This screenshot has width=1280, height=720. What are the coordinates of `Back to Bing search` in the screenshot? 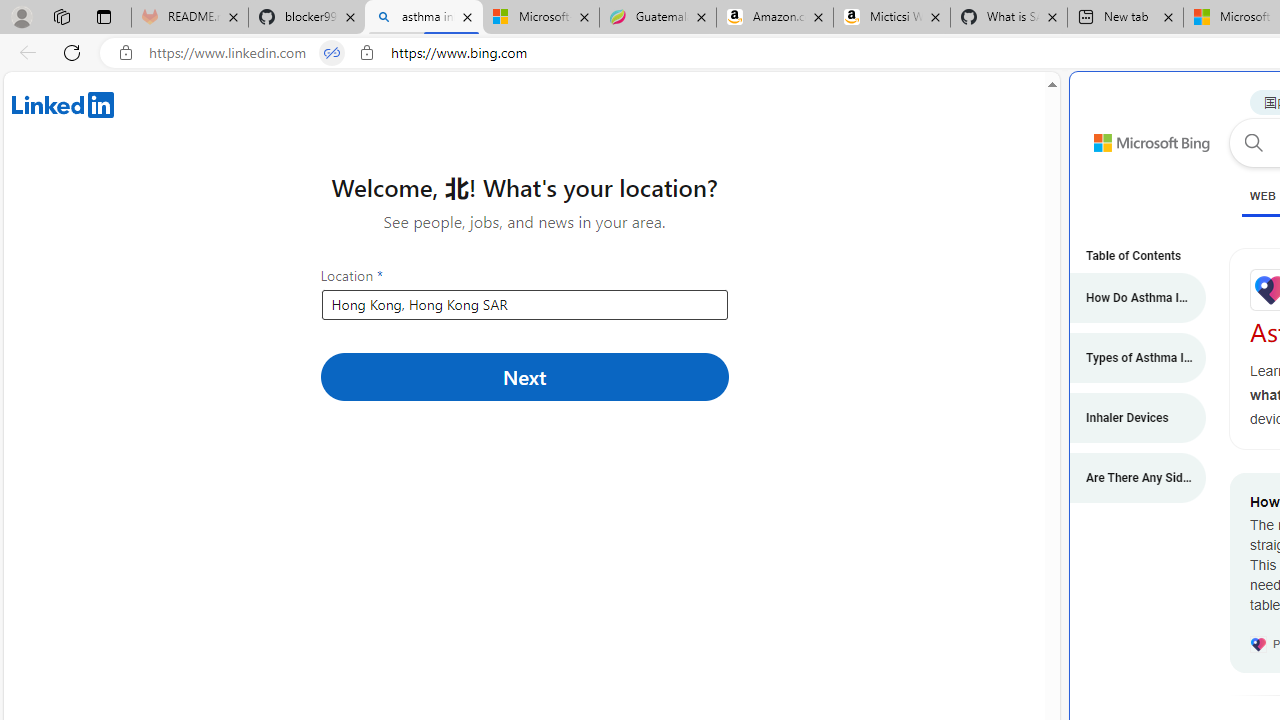 It's located at (1140, 138).